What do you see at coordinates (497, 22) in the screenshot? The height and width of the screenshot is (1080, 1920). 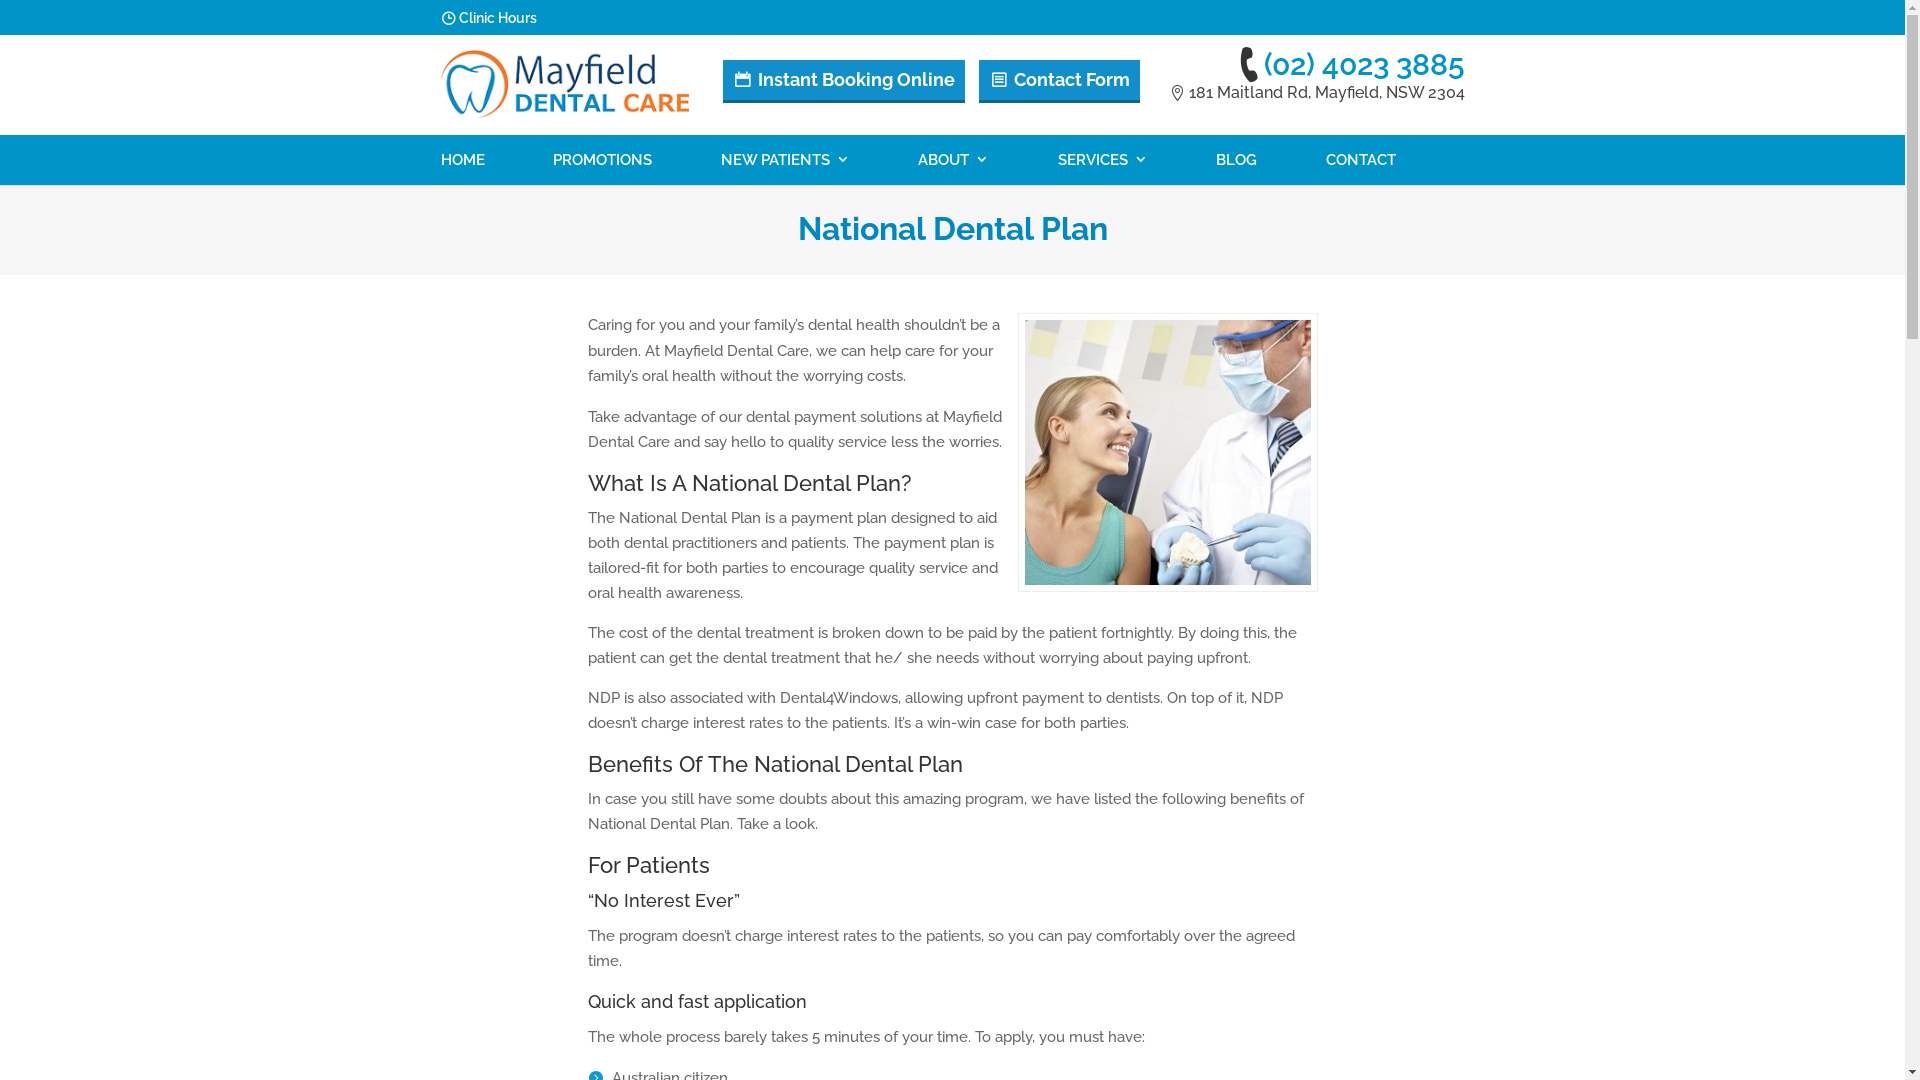 I see `Clinic Hours` at bounding box center [497, 22].